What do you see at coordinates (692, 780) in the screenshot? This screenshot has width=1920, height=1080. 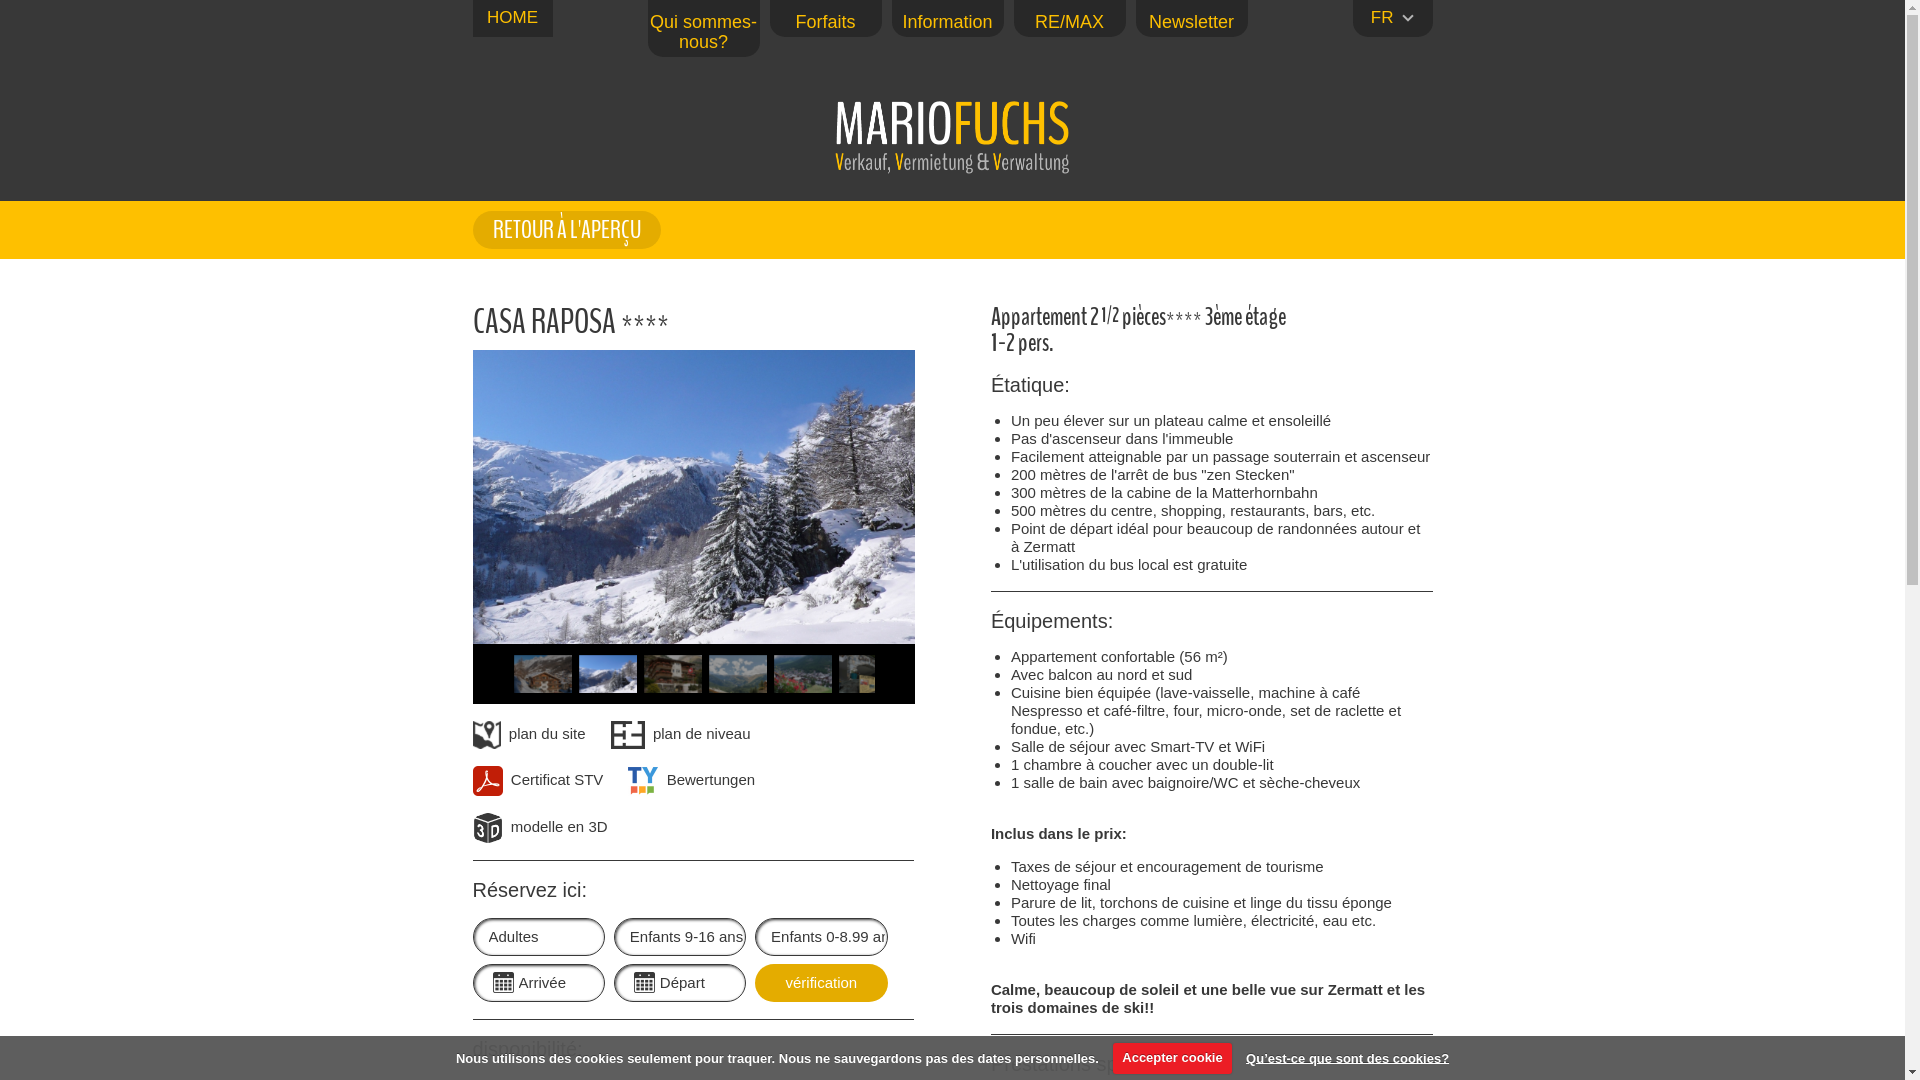 I see `  Bewertungen` at bounding box center [692, 780].